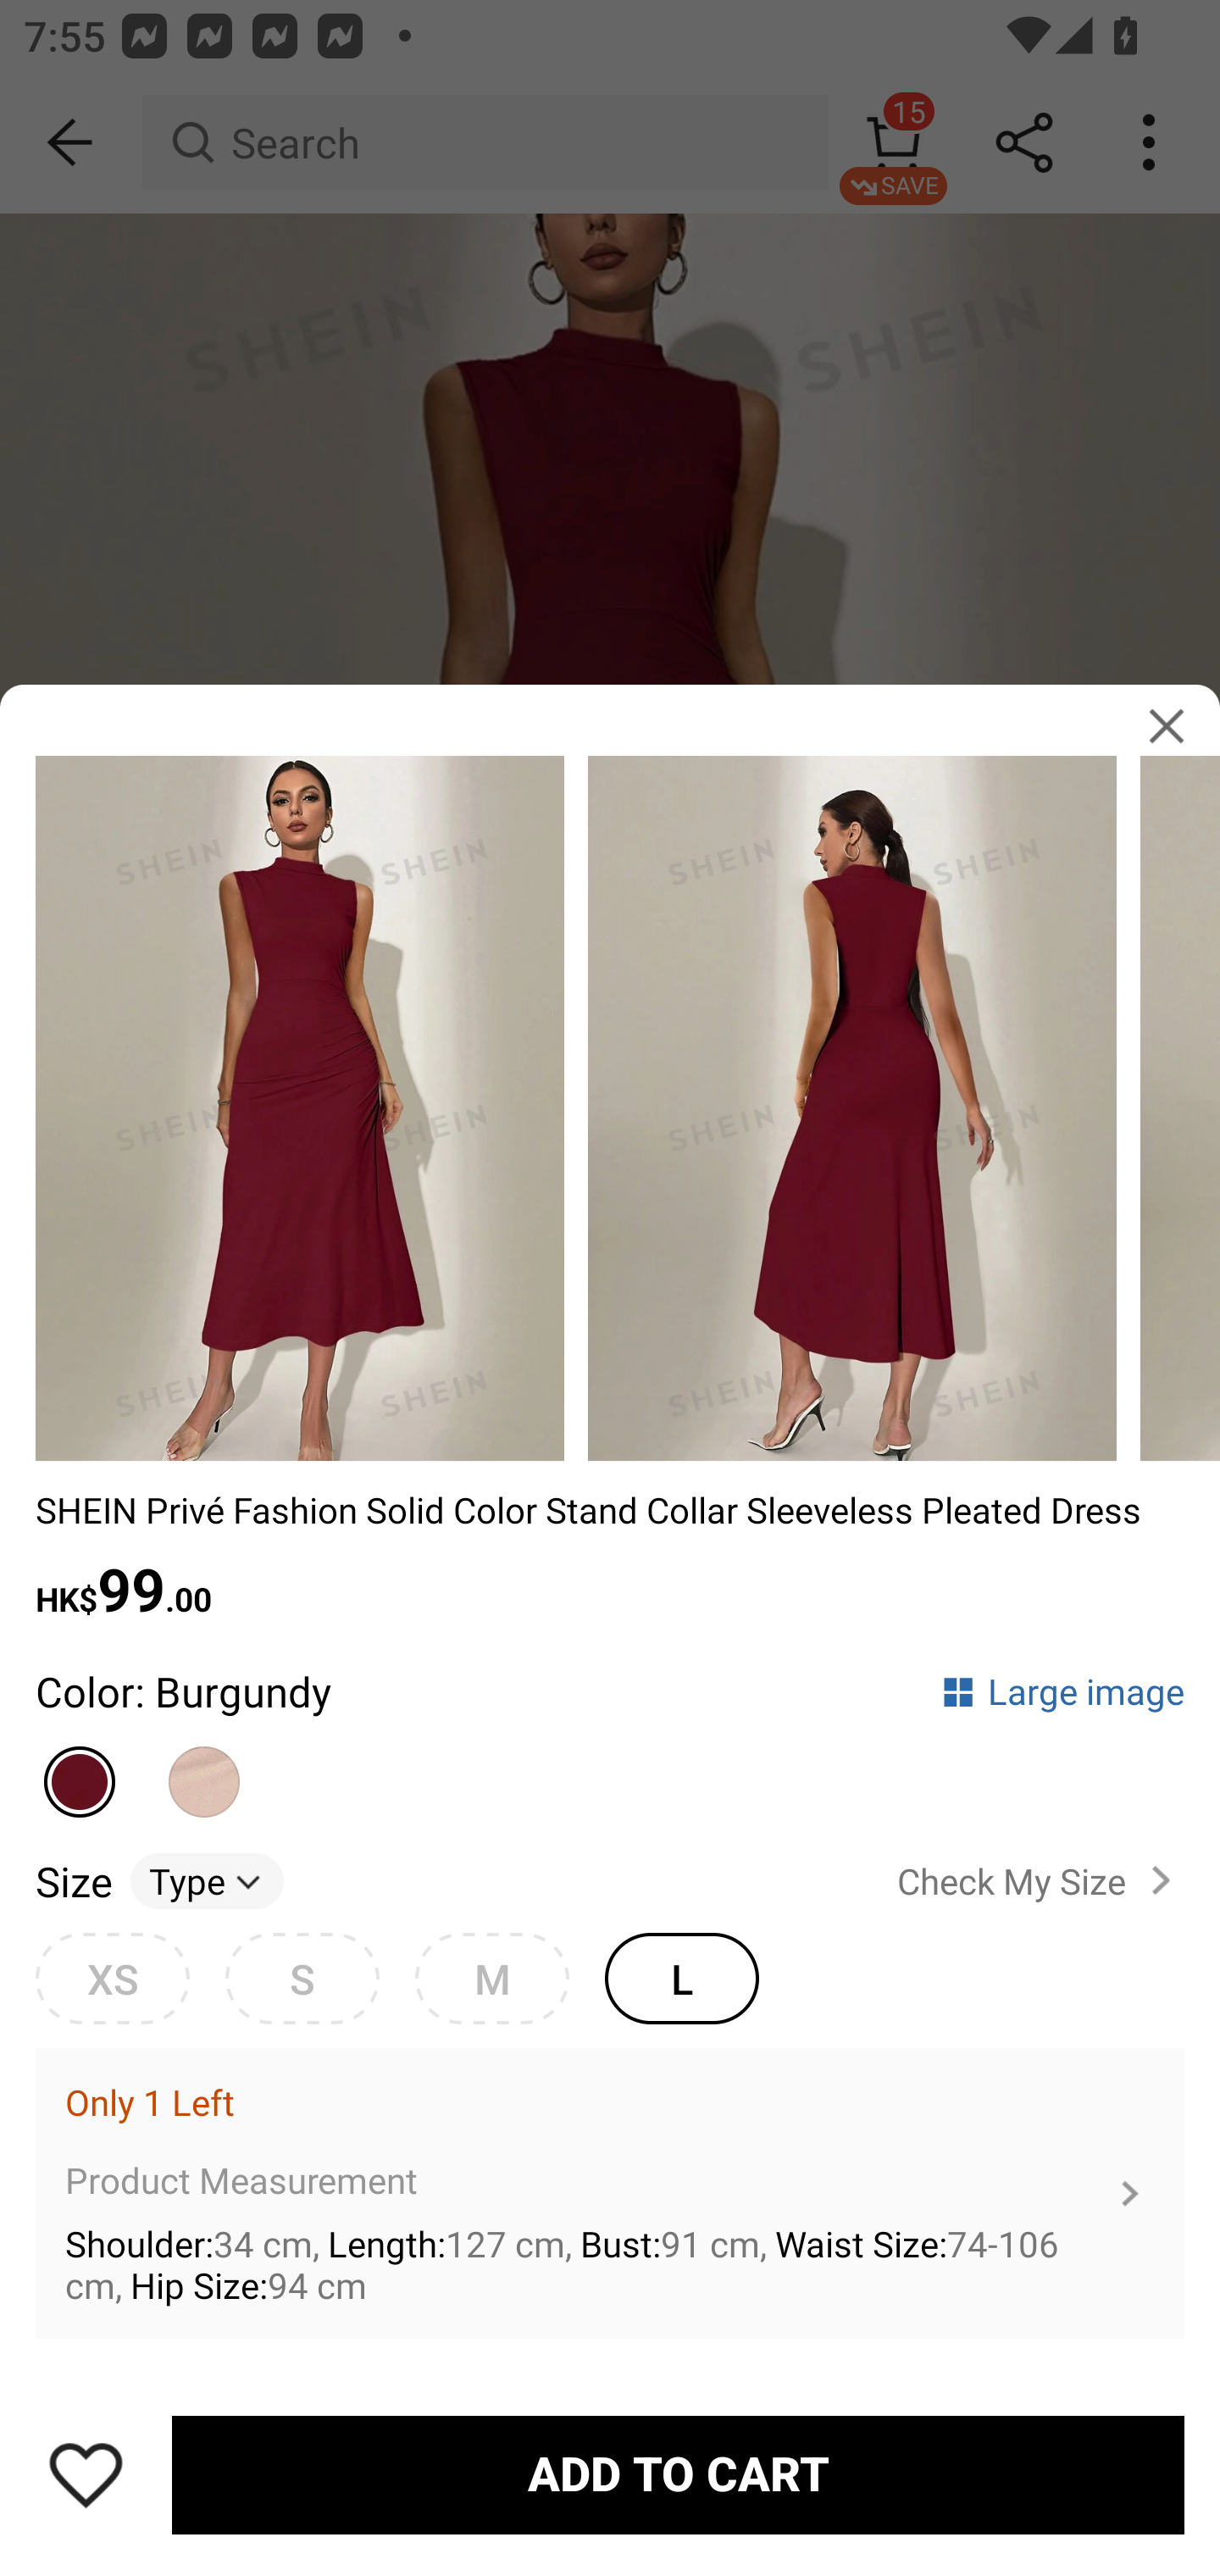 Image resolution: width=1220 pixels, height=2576 pixels. Describe the element at coordinates (86, 2474) in the screenshot. I see `Save` at that location.